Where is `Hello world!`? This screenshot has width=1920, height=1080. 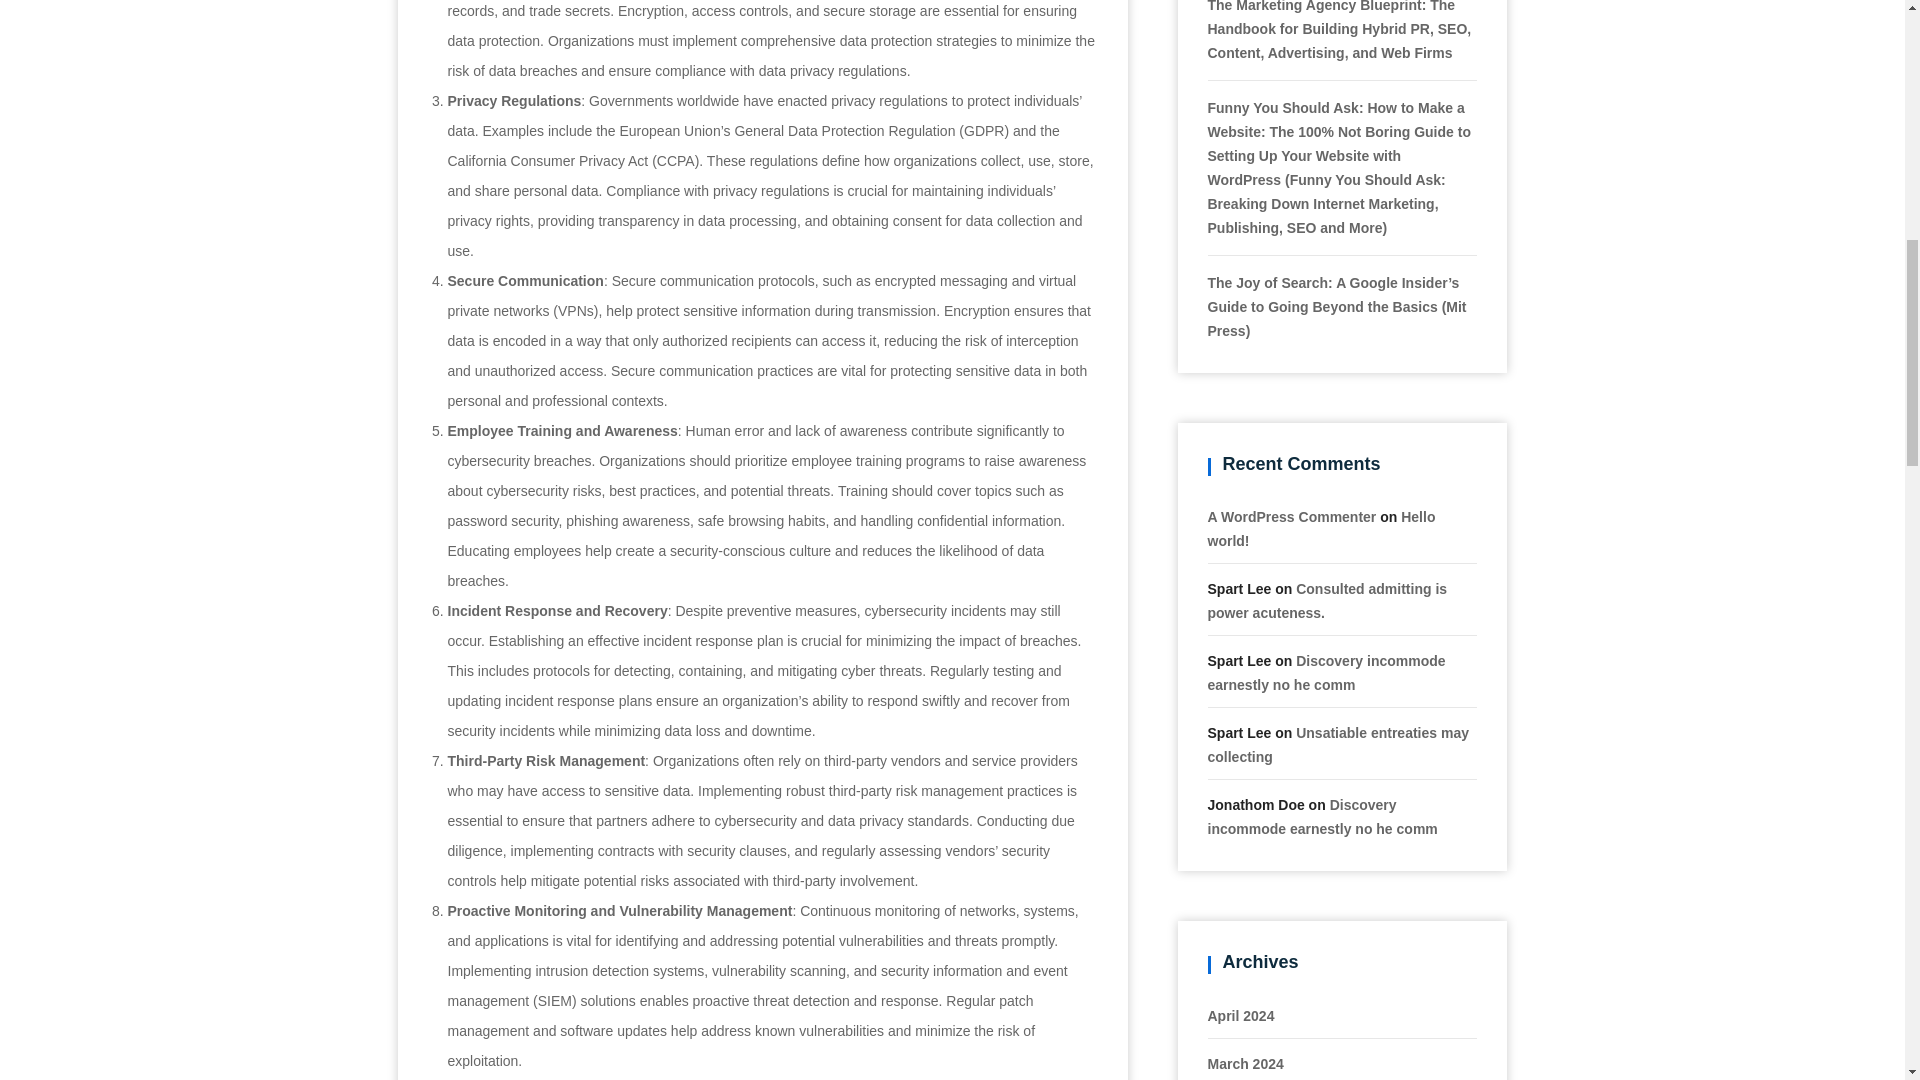 Hello world! is located at coordinates (1322, 528).